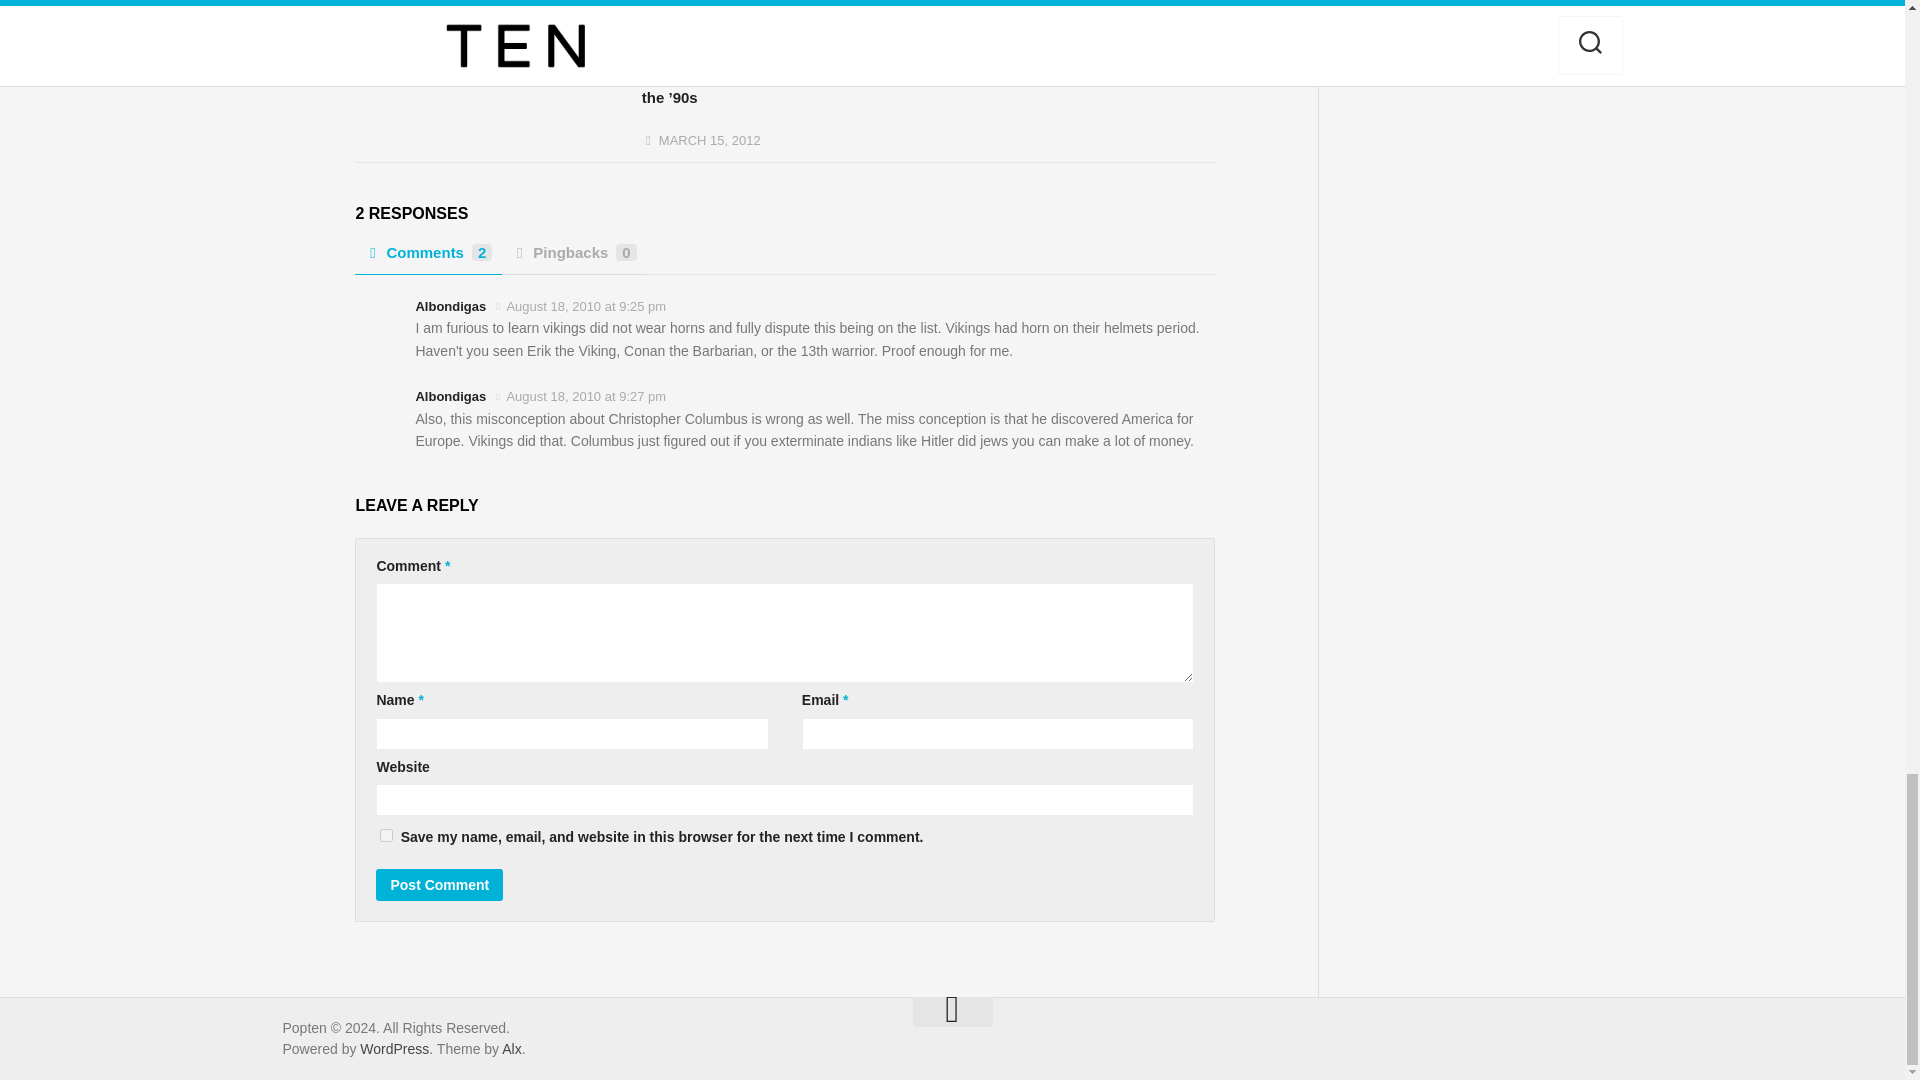 The image size is (1920, 1080). I want to click on Pingbacks0, so click(573, 258).